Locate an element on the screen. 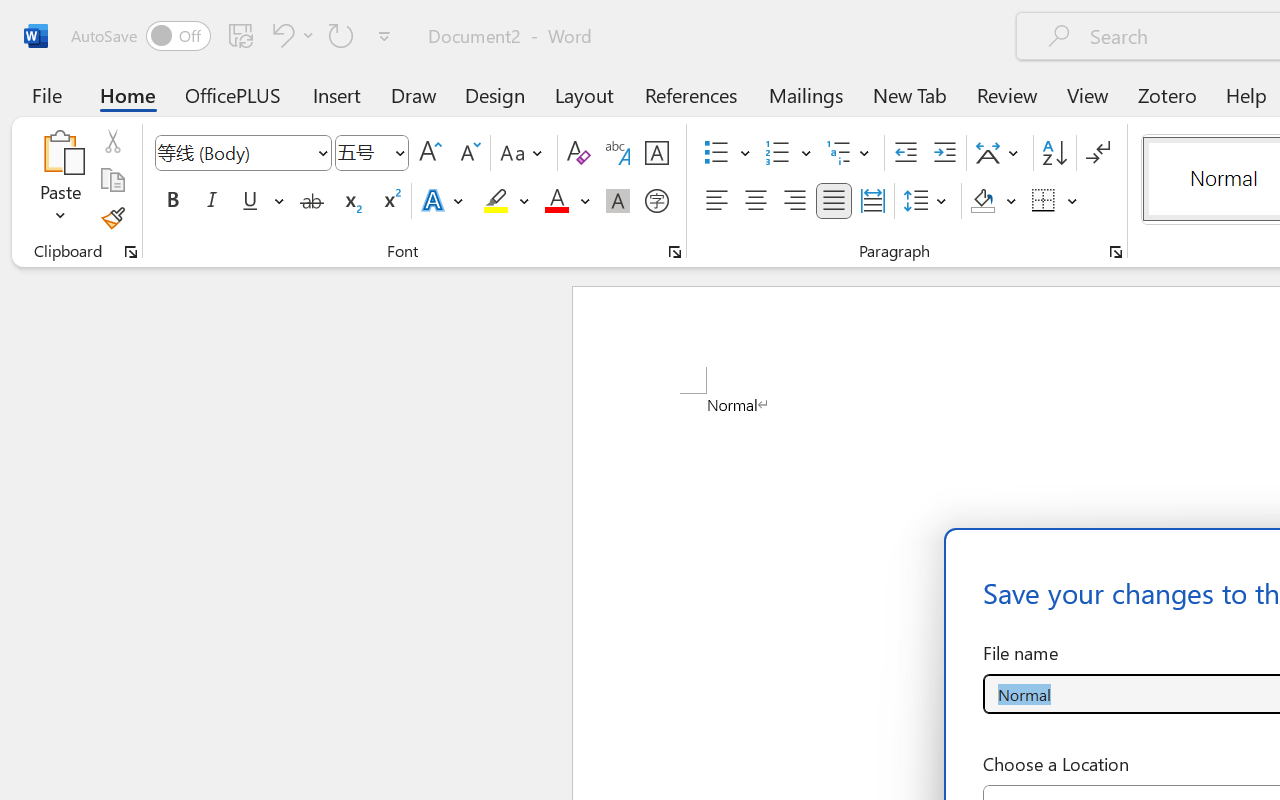 The height and width of the screenshot is (800, 1280). Draw is located at coordinates (414, 94).